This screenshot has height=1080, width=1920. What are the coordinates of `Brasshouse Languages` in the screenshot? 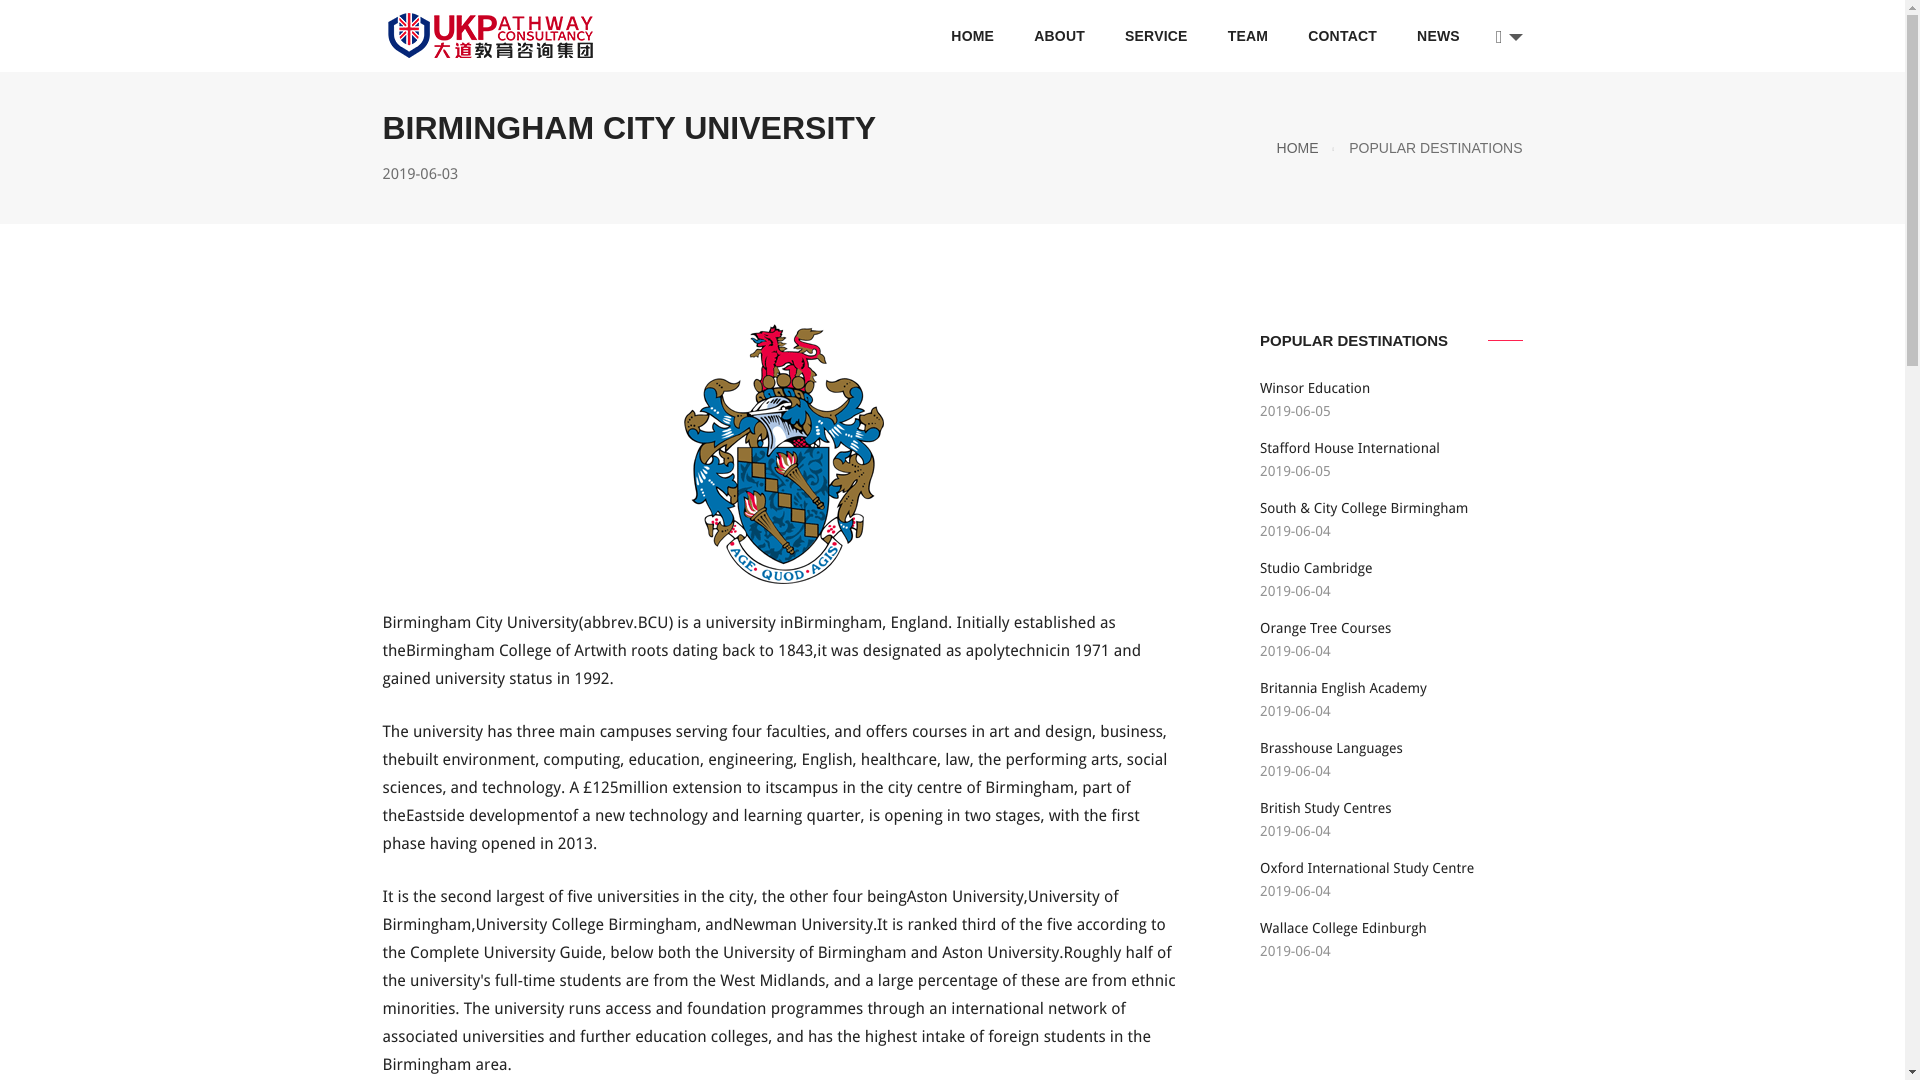 It's located at (1331, 748).